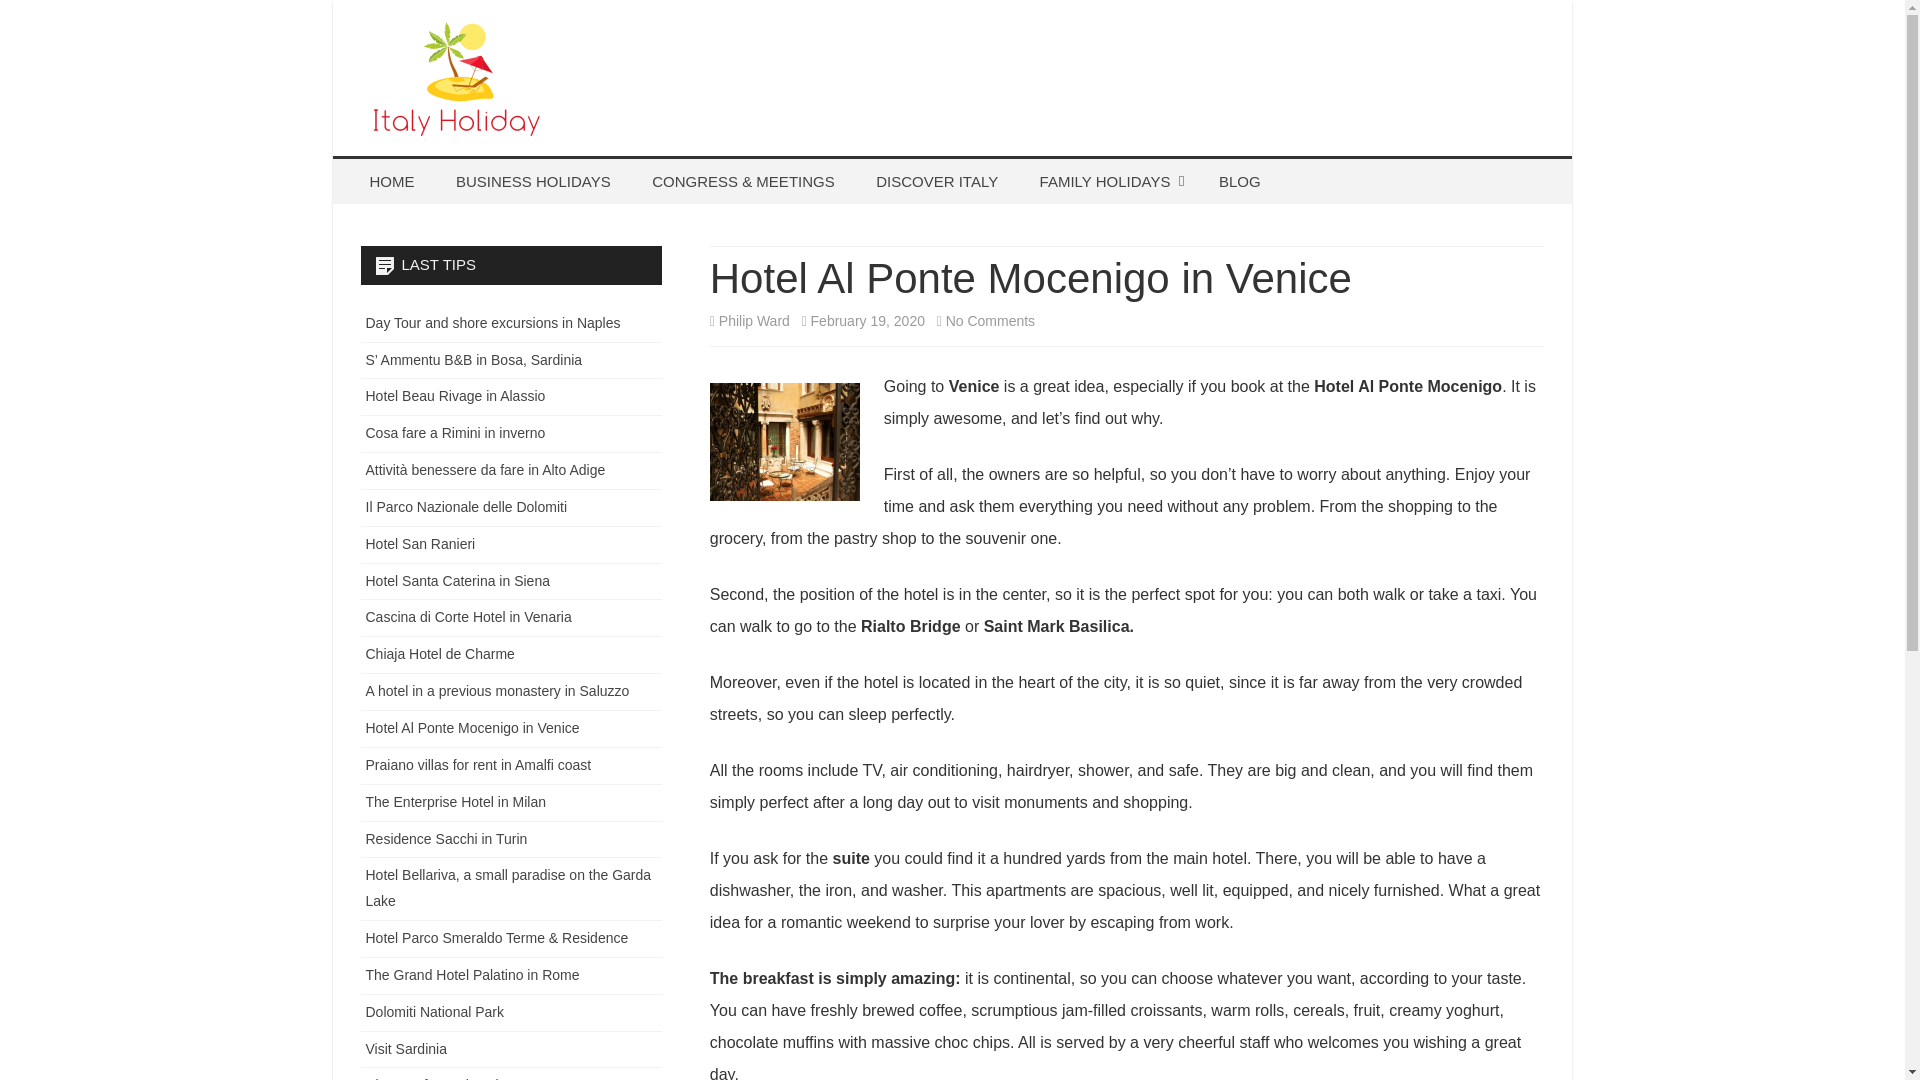 This screenshot has width=1920, height=1080. What do you see at coordinates (754, 321) in the screenshot?
I see `Skip to content` at bounding box center [754, 321].